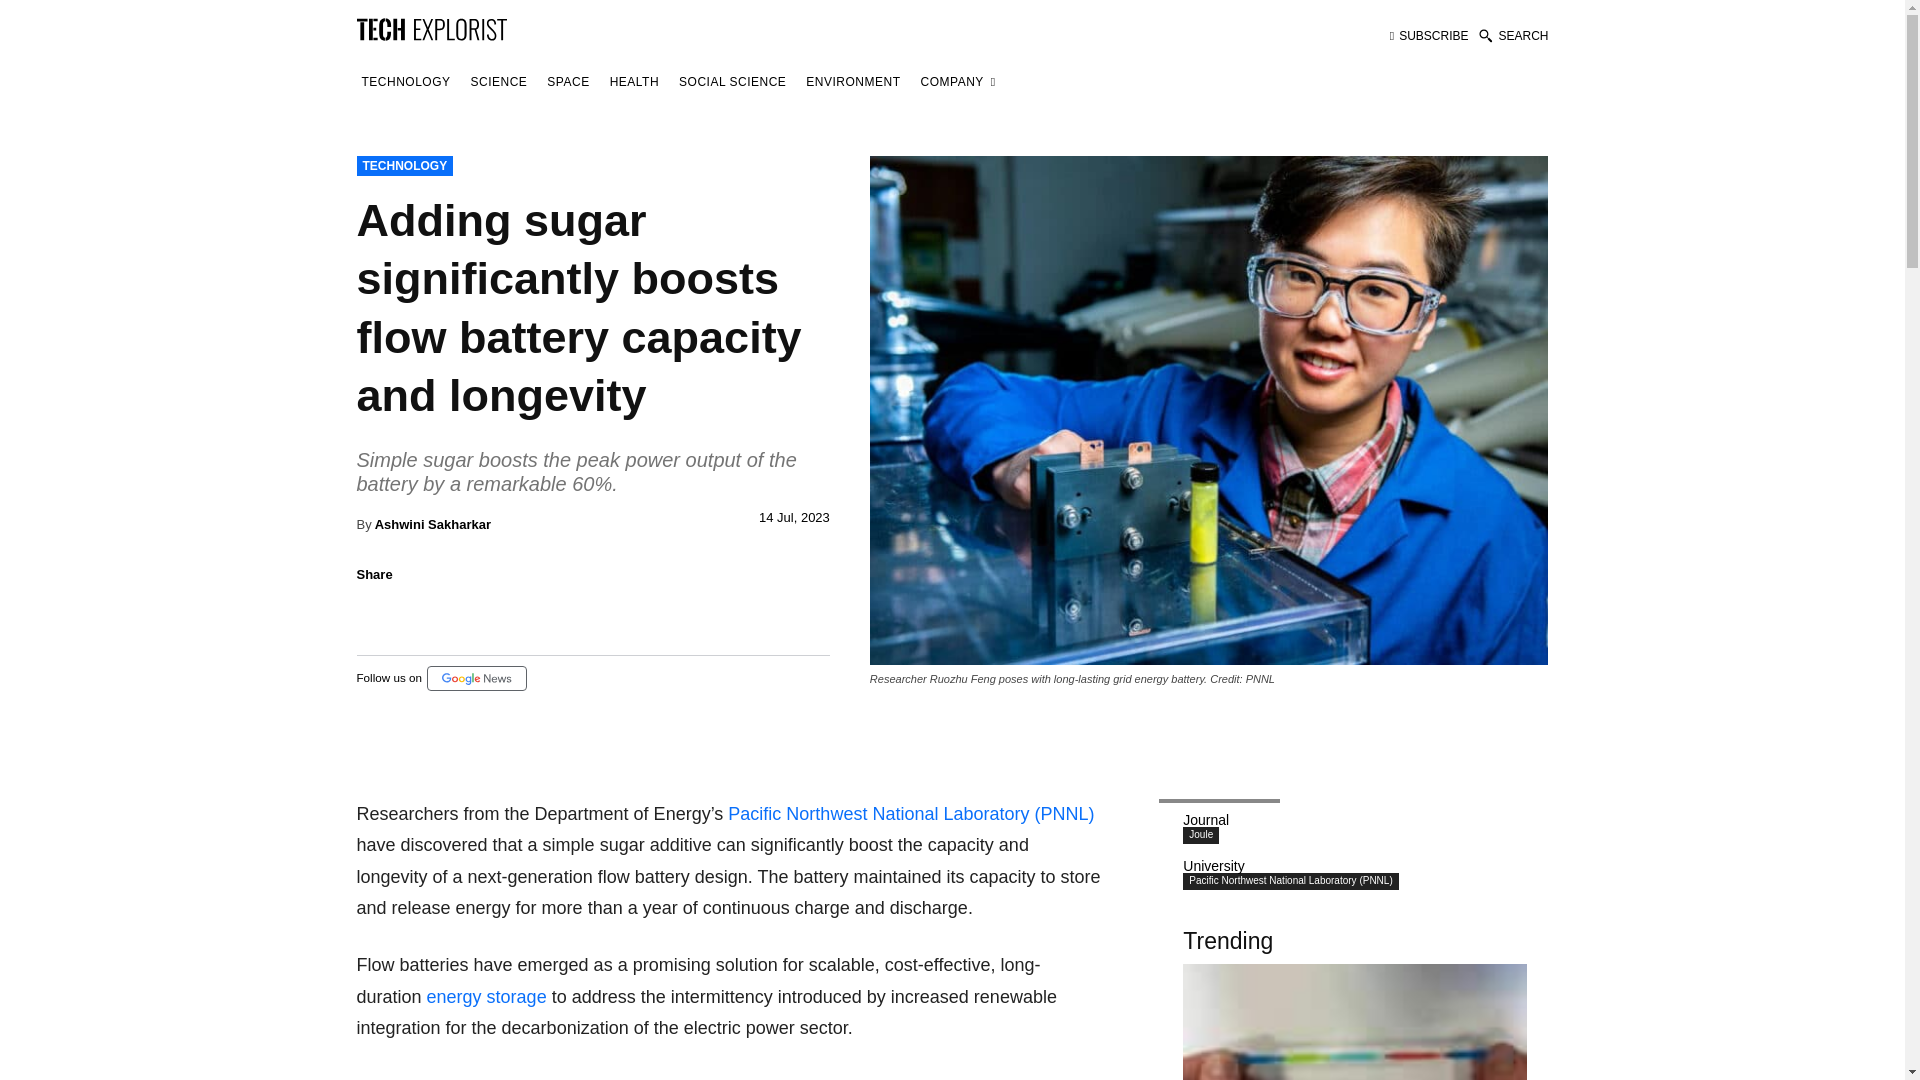  What do you see at coordinates (486, 996) in the screenshot?
I see `energy storage` at bounding box center [486, 996].